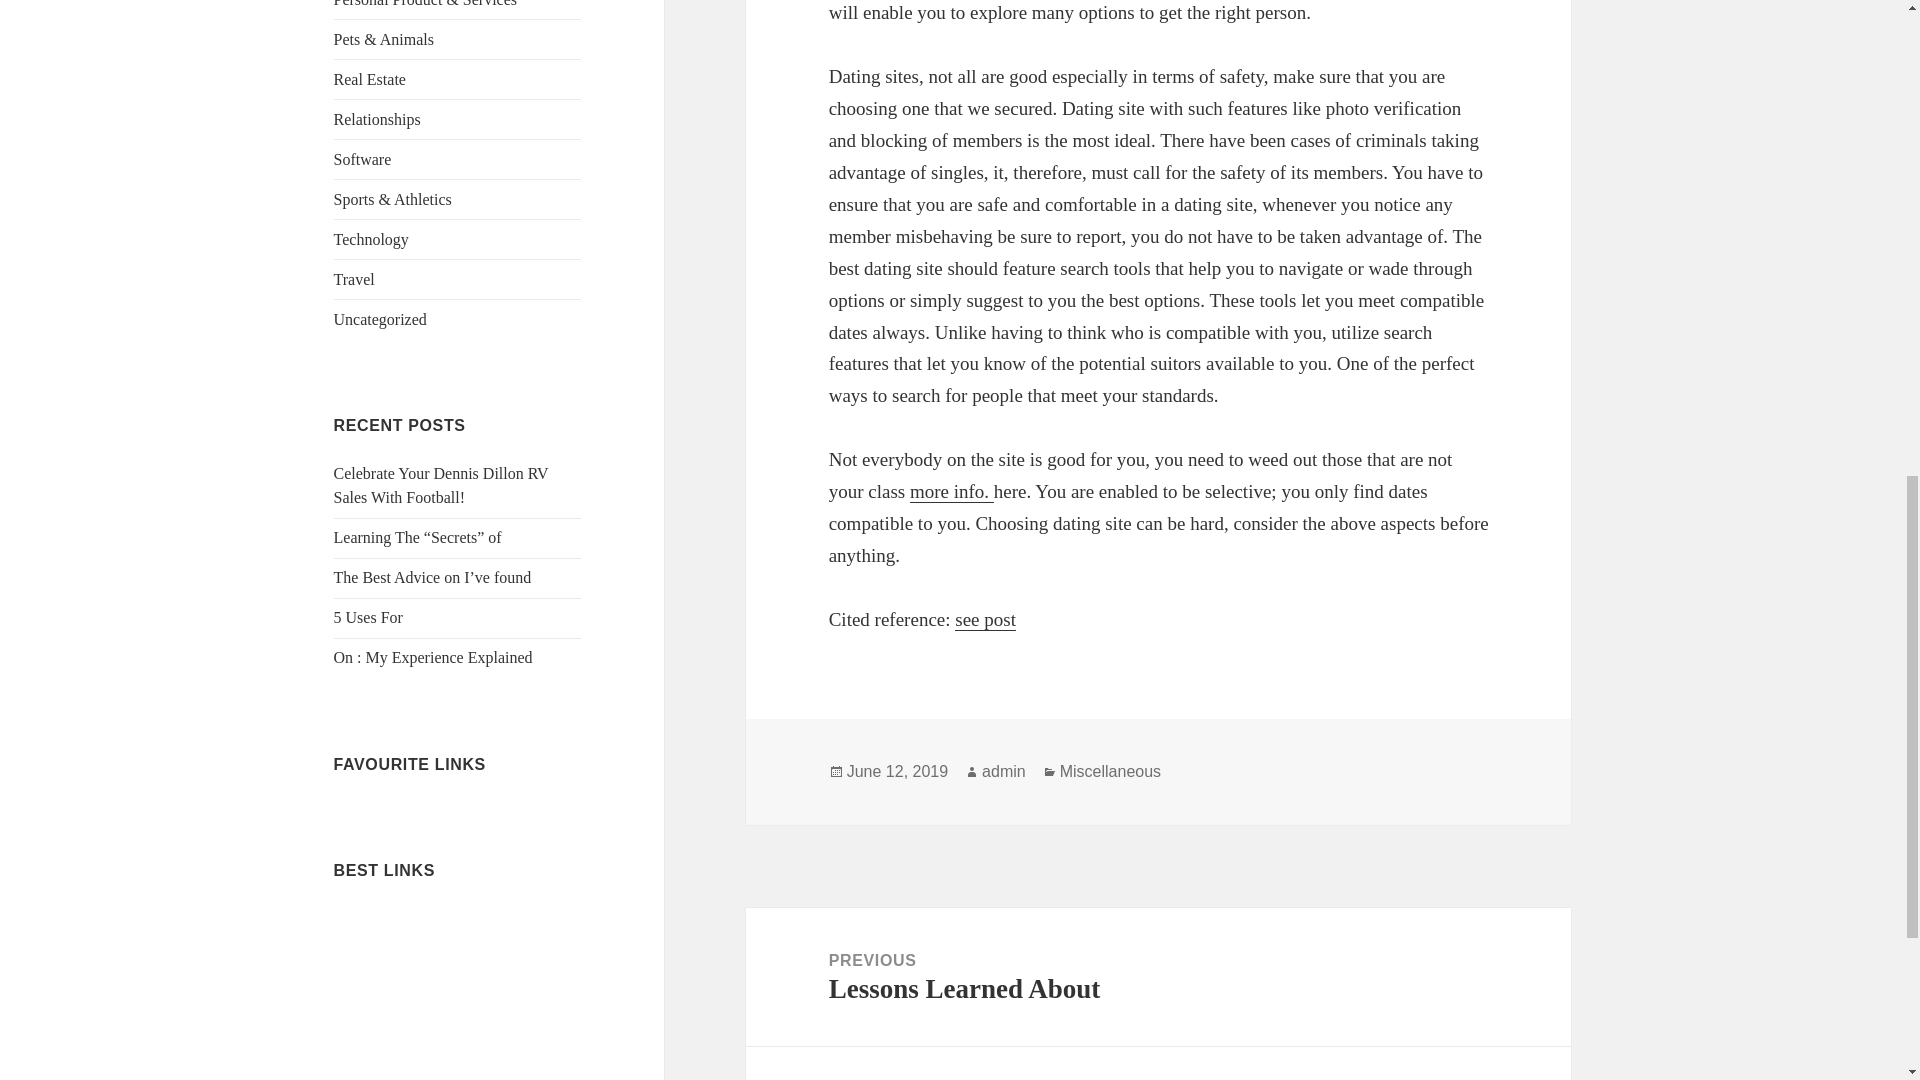  I want to click on more info., so click(952, 492).